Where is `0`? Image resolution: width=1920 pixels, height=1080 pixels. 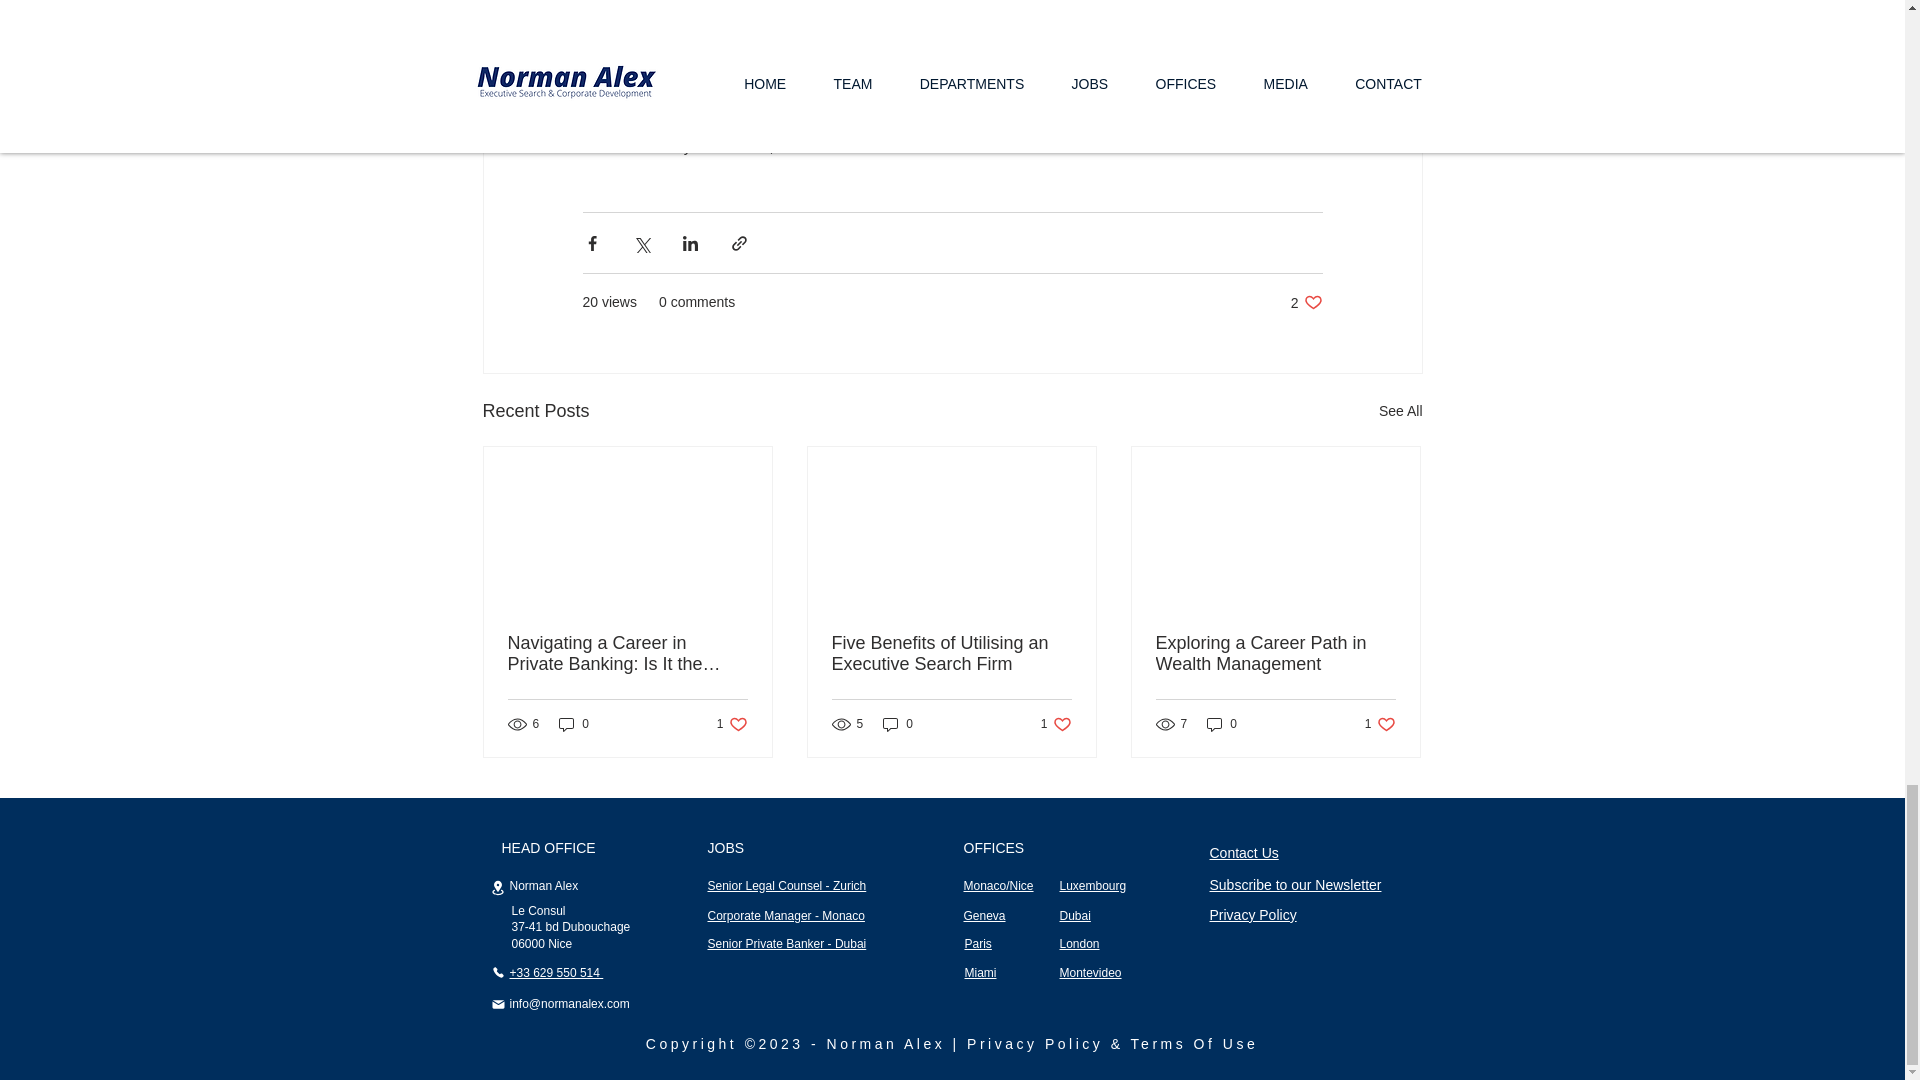
0 is located at coordinates (732, 724).